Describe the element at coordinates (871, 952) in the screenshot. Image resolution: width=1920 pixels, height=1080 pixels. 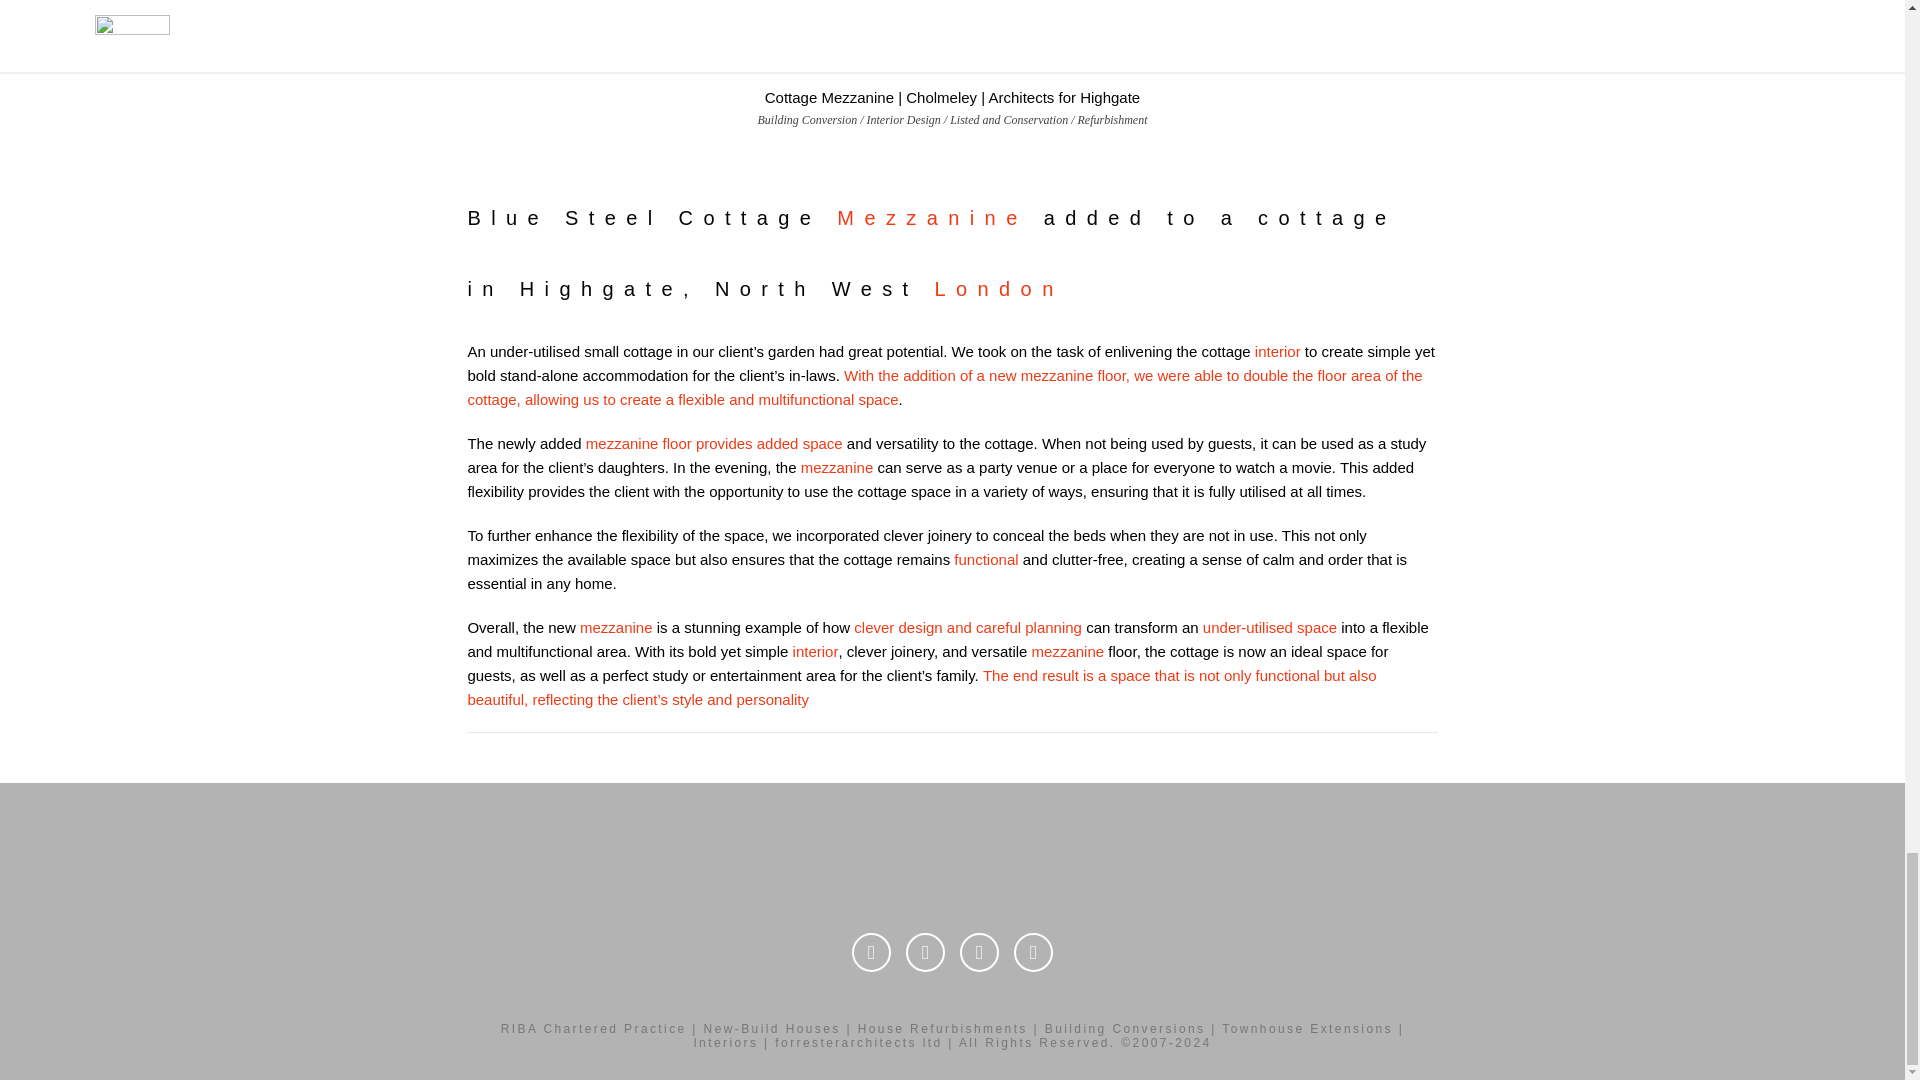
I see `Twitter` at that location.